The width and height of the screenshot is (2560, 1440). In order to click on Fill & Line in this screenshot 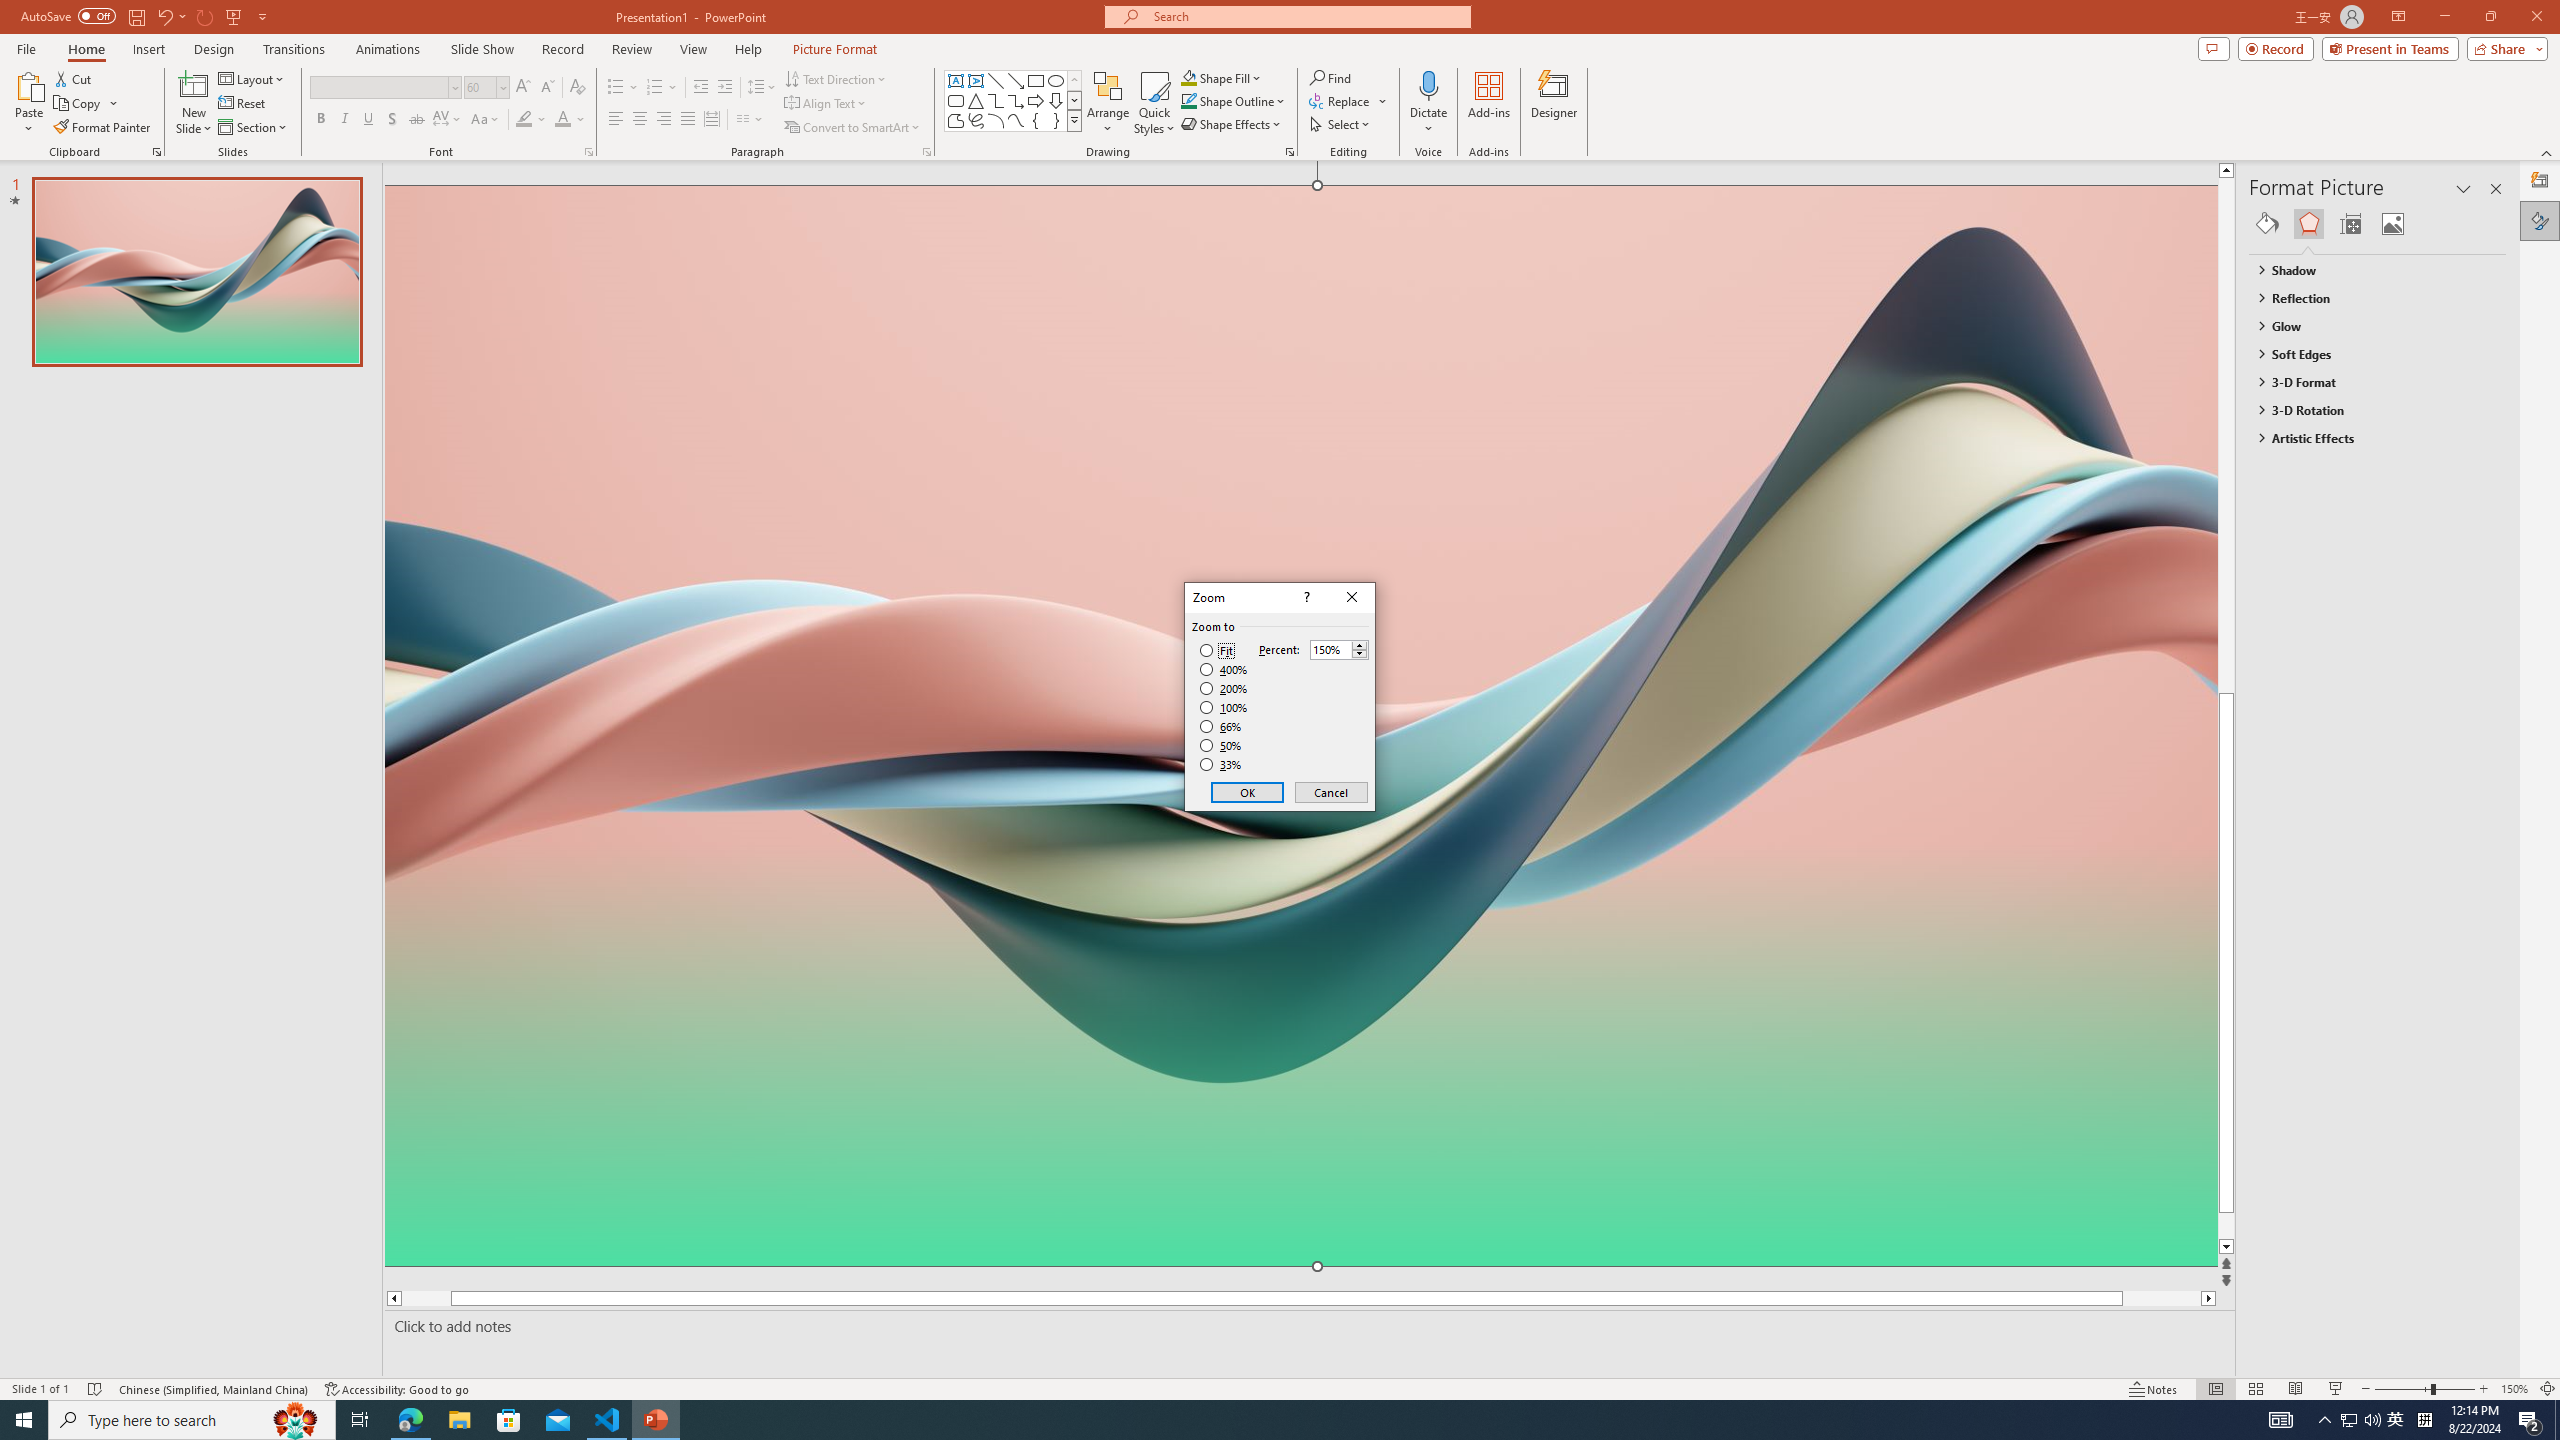, I will do `click(2266, 224)`.